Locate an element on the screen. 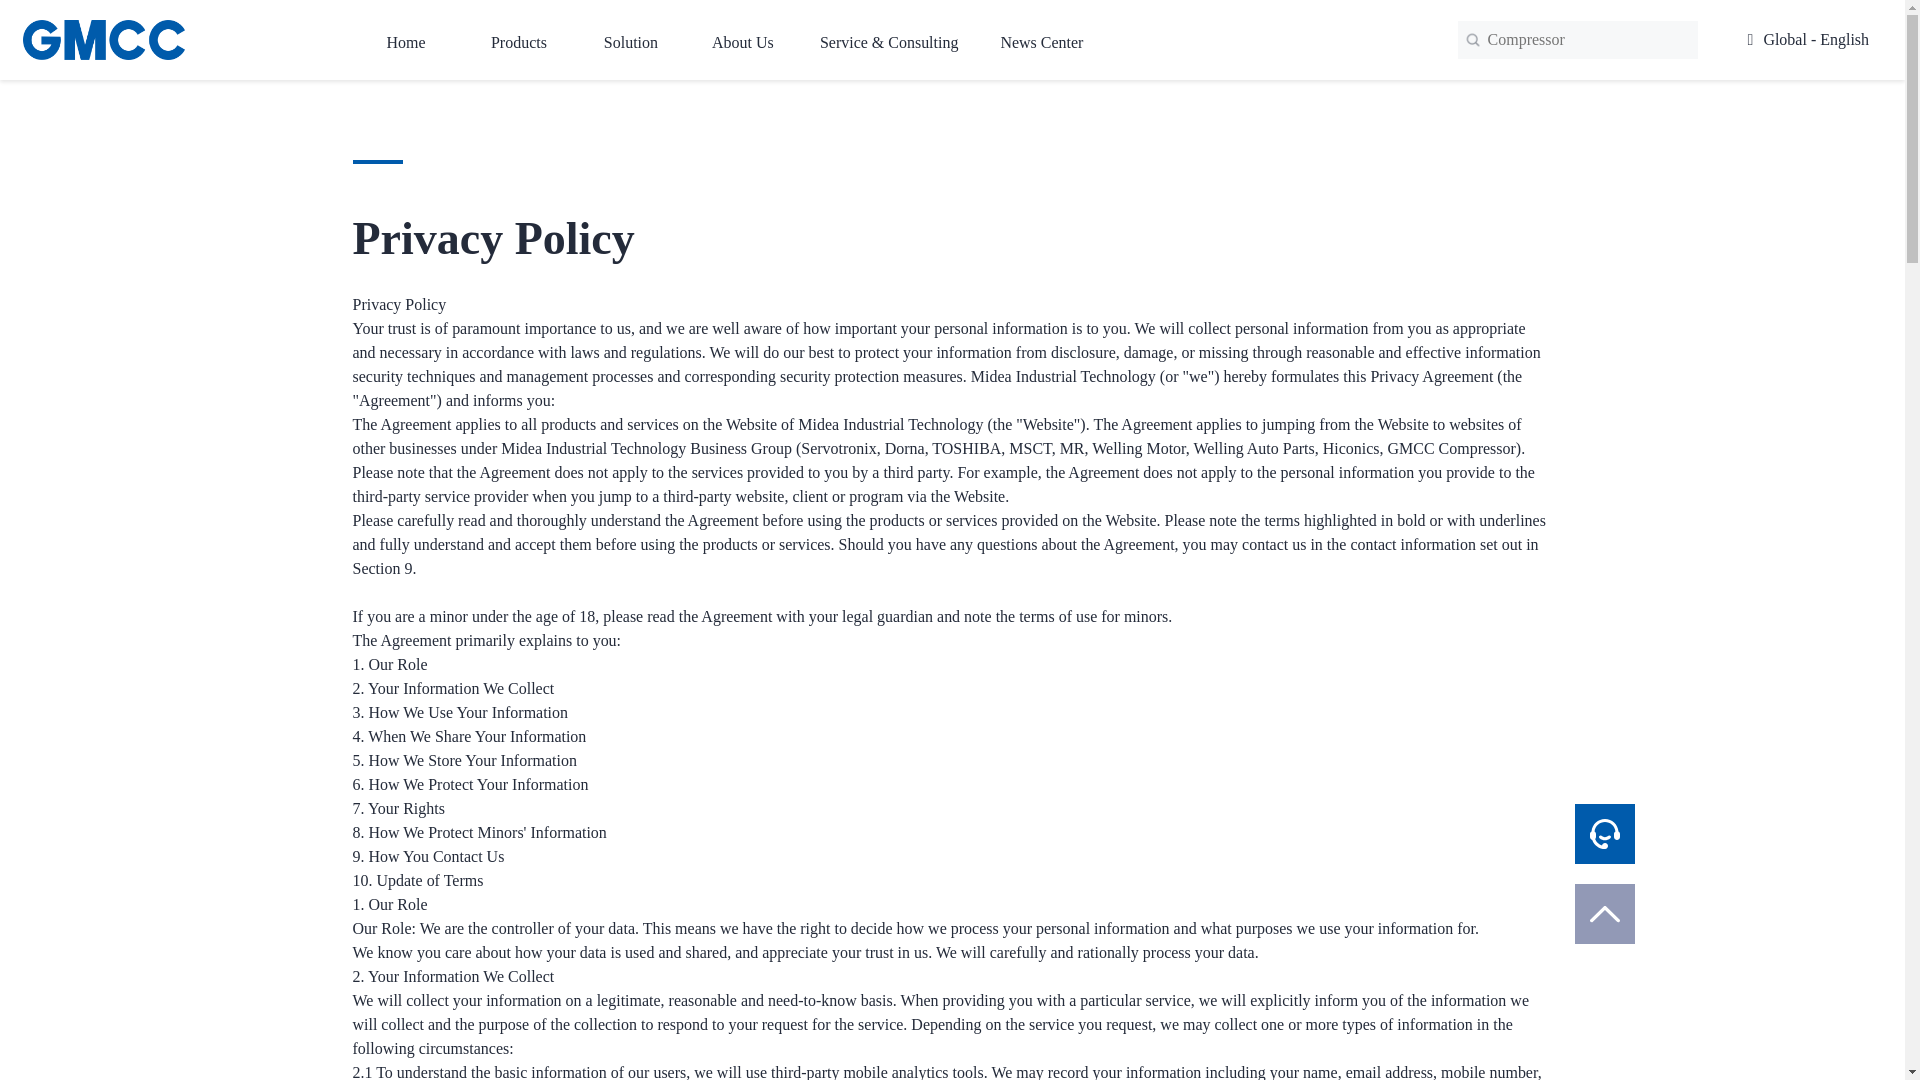 The image size is (1920, 1080). Home is located at coordinates (406, 40).